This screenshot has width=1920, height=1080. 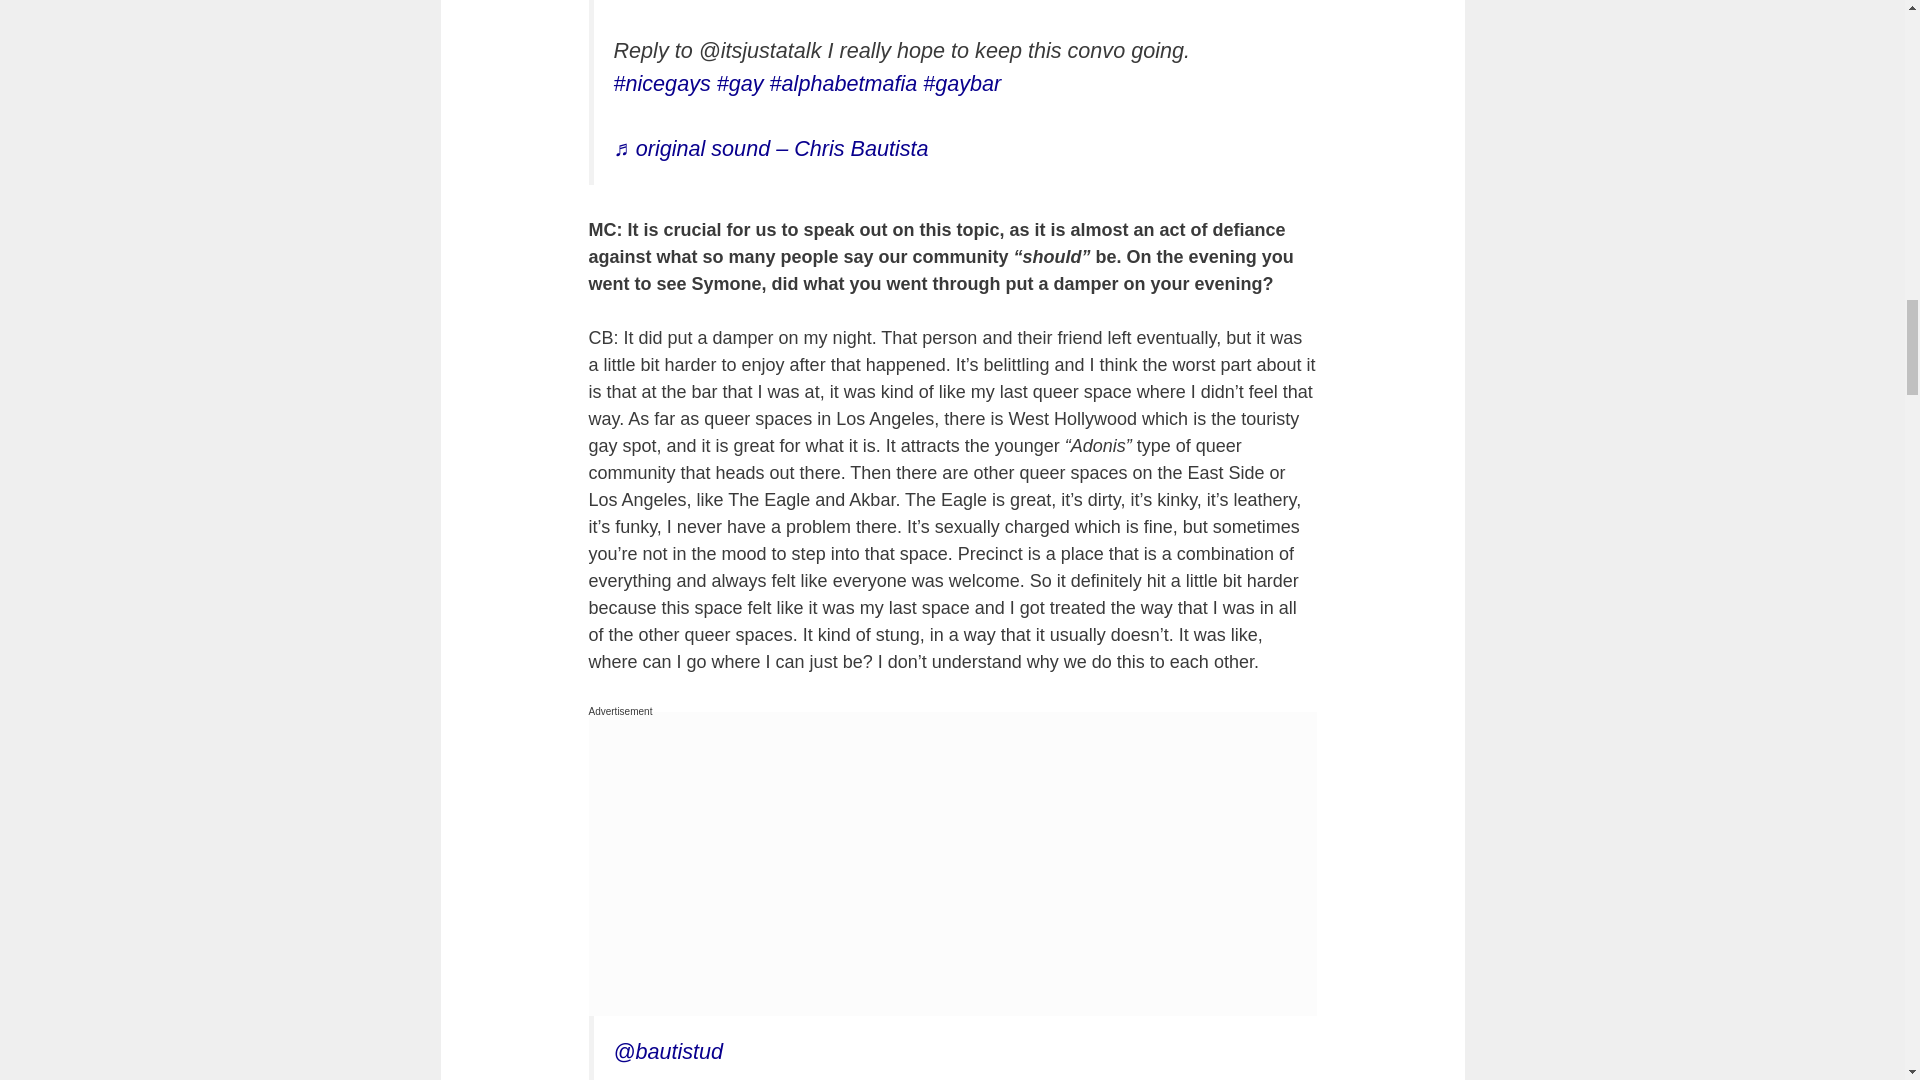 What do you see at coordinates (843, 84) in the screenshot?
I see `alphabetmafia` at bounding box center [843, 84].